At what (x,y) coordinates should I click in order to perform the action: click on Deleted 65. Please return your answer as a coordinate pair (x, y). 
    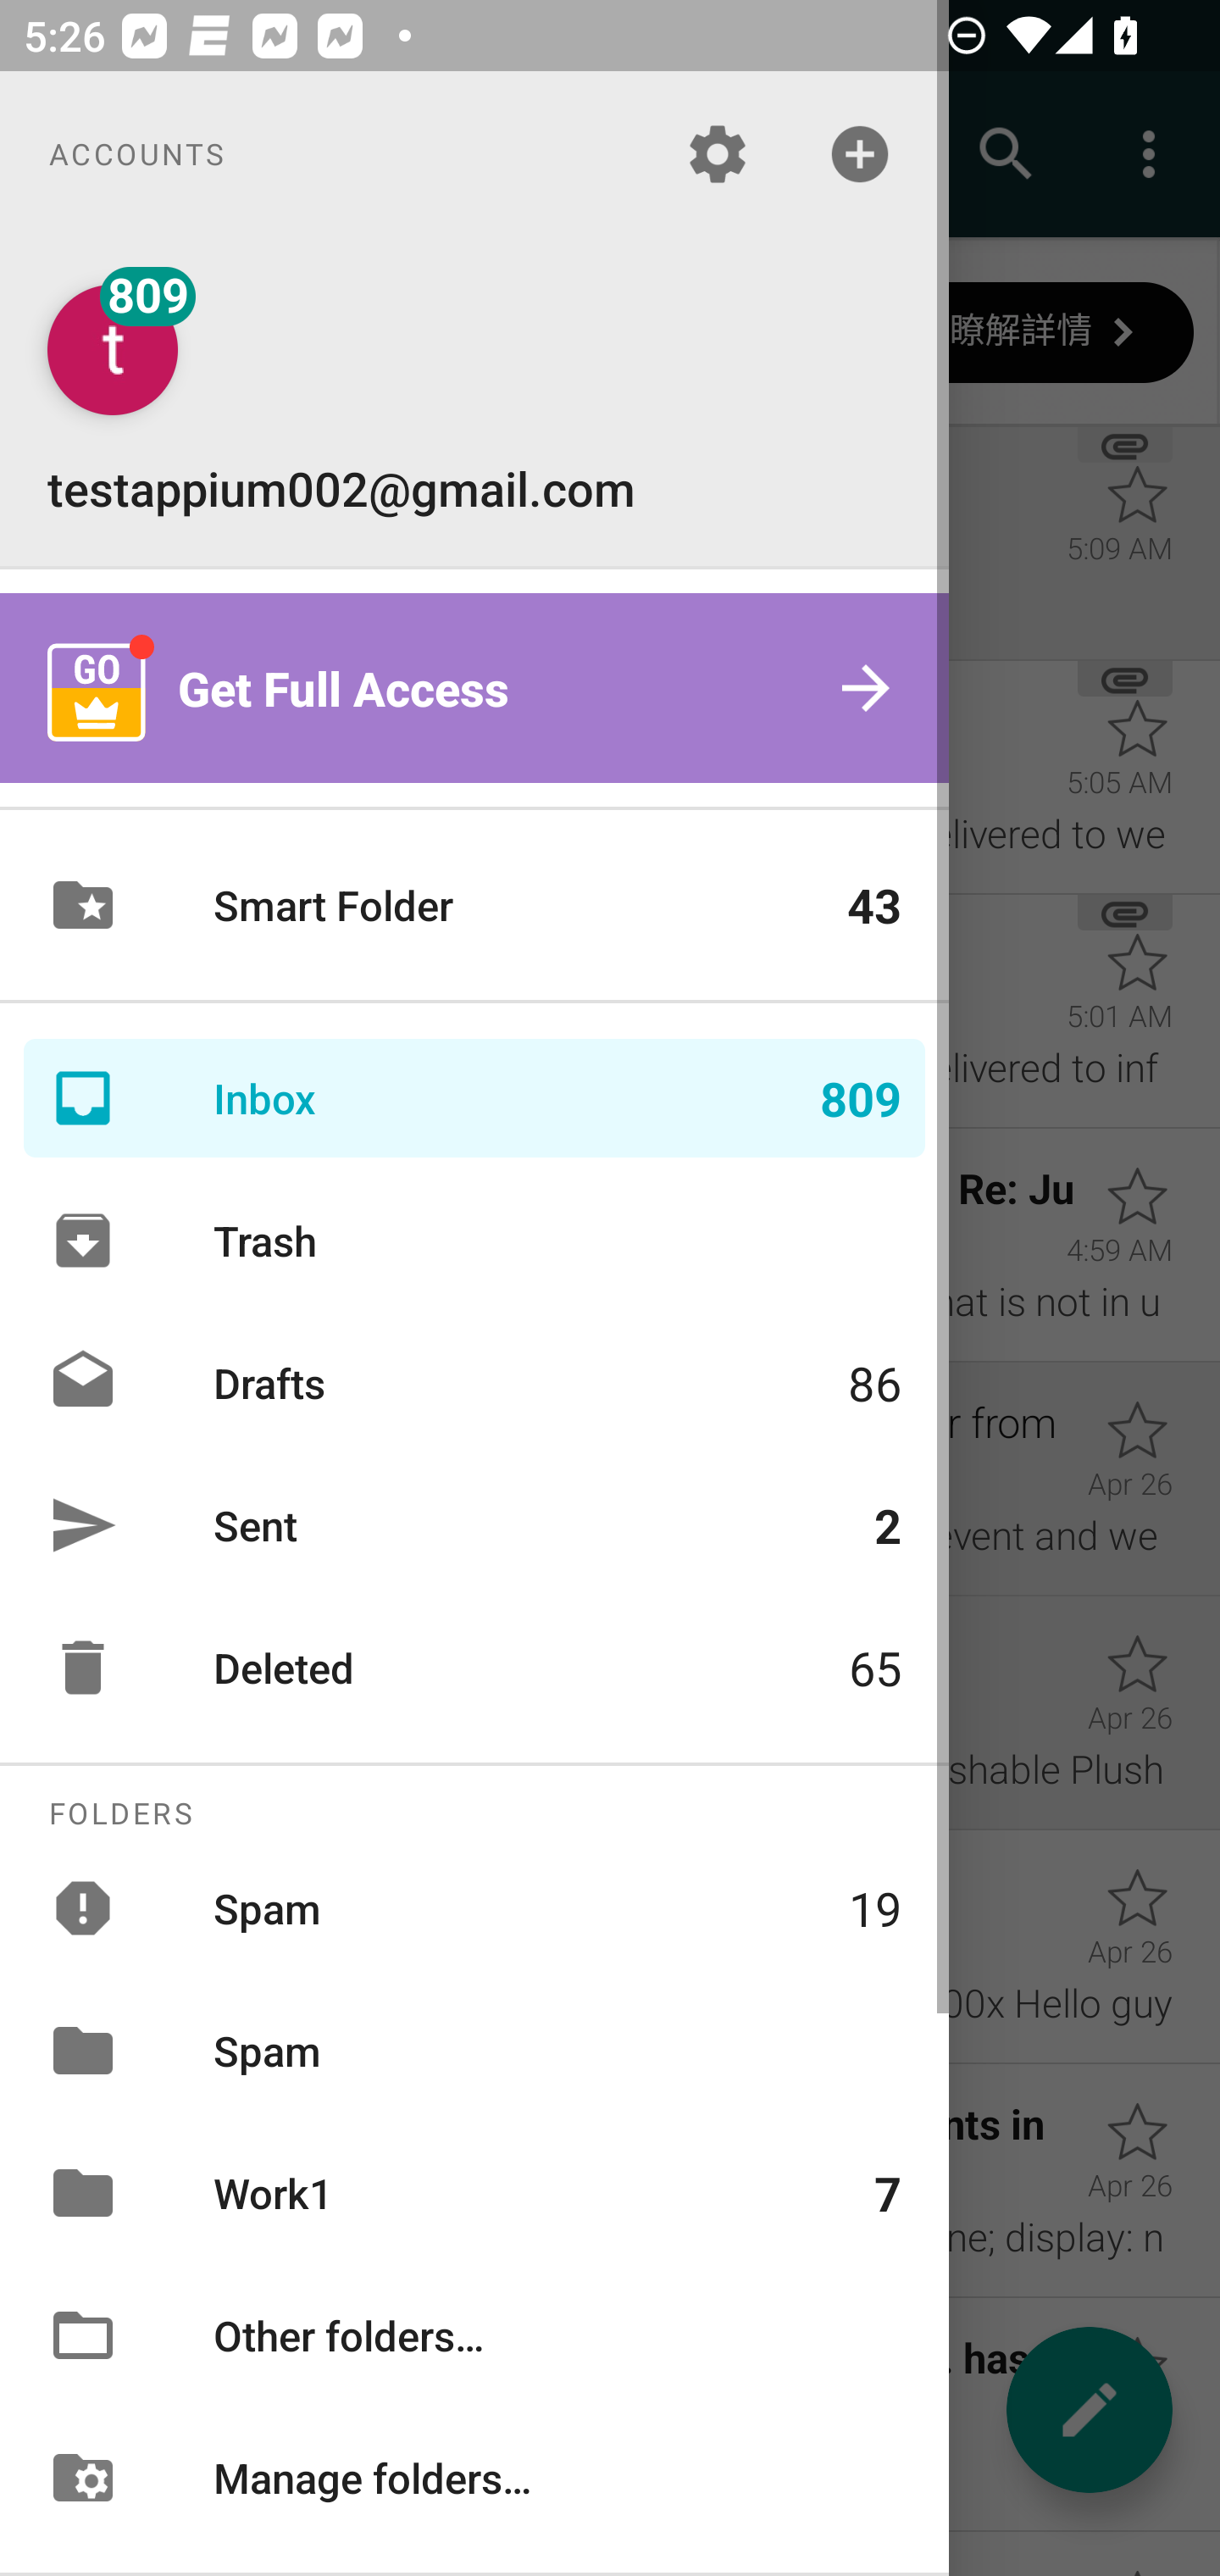
    Looking at the image, I should click on (474, 1668).